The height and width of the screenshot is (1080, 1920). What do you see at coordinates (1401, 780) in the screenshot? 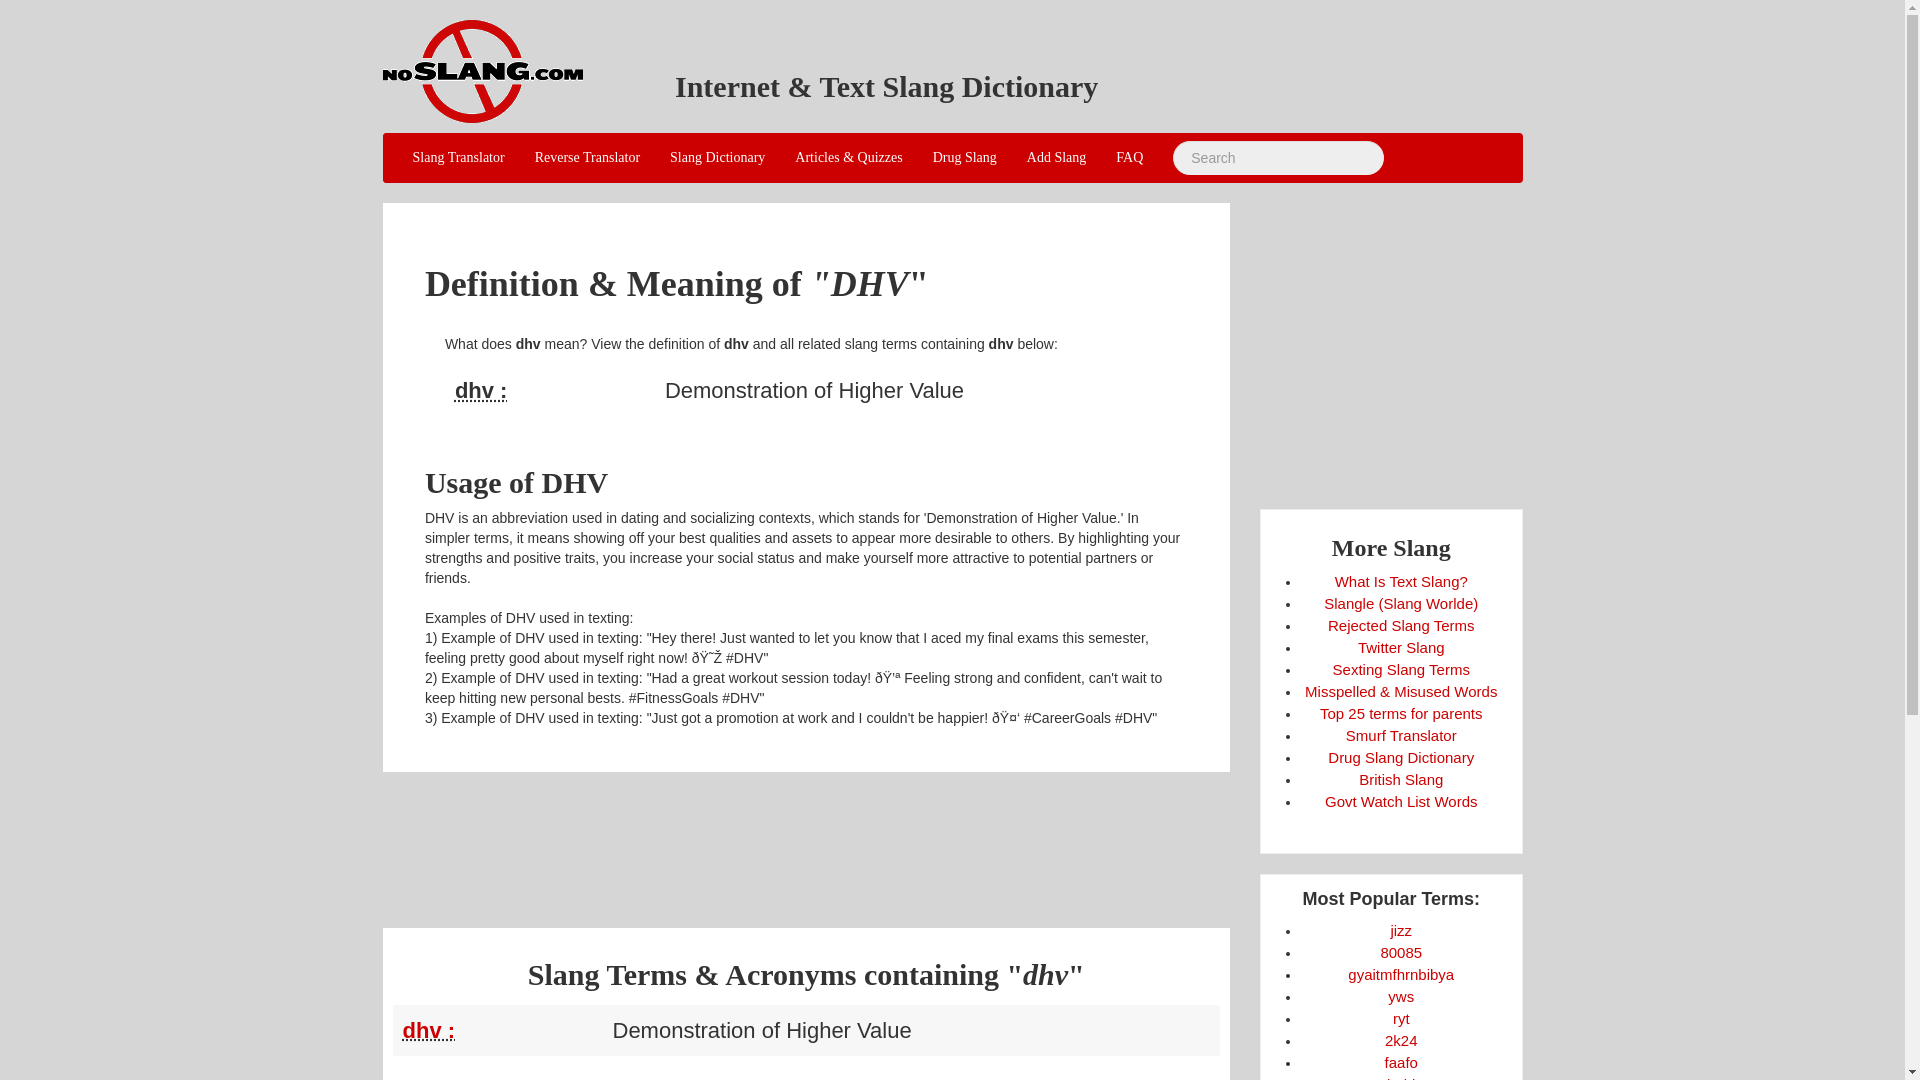
I see `British Slang` at bounding box center [1401, 780].